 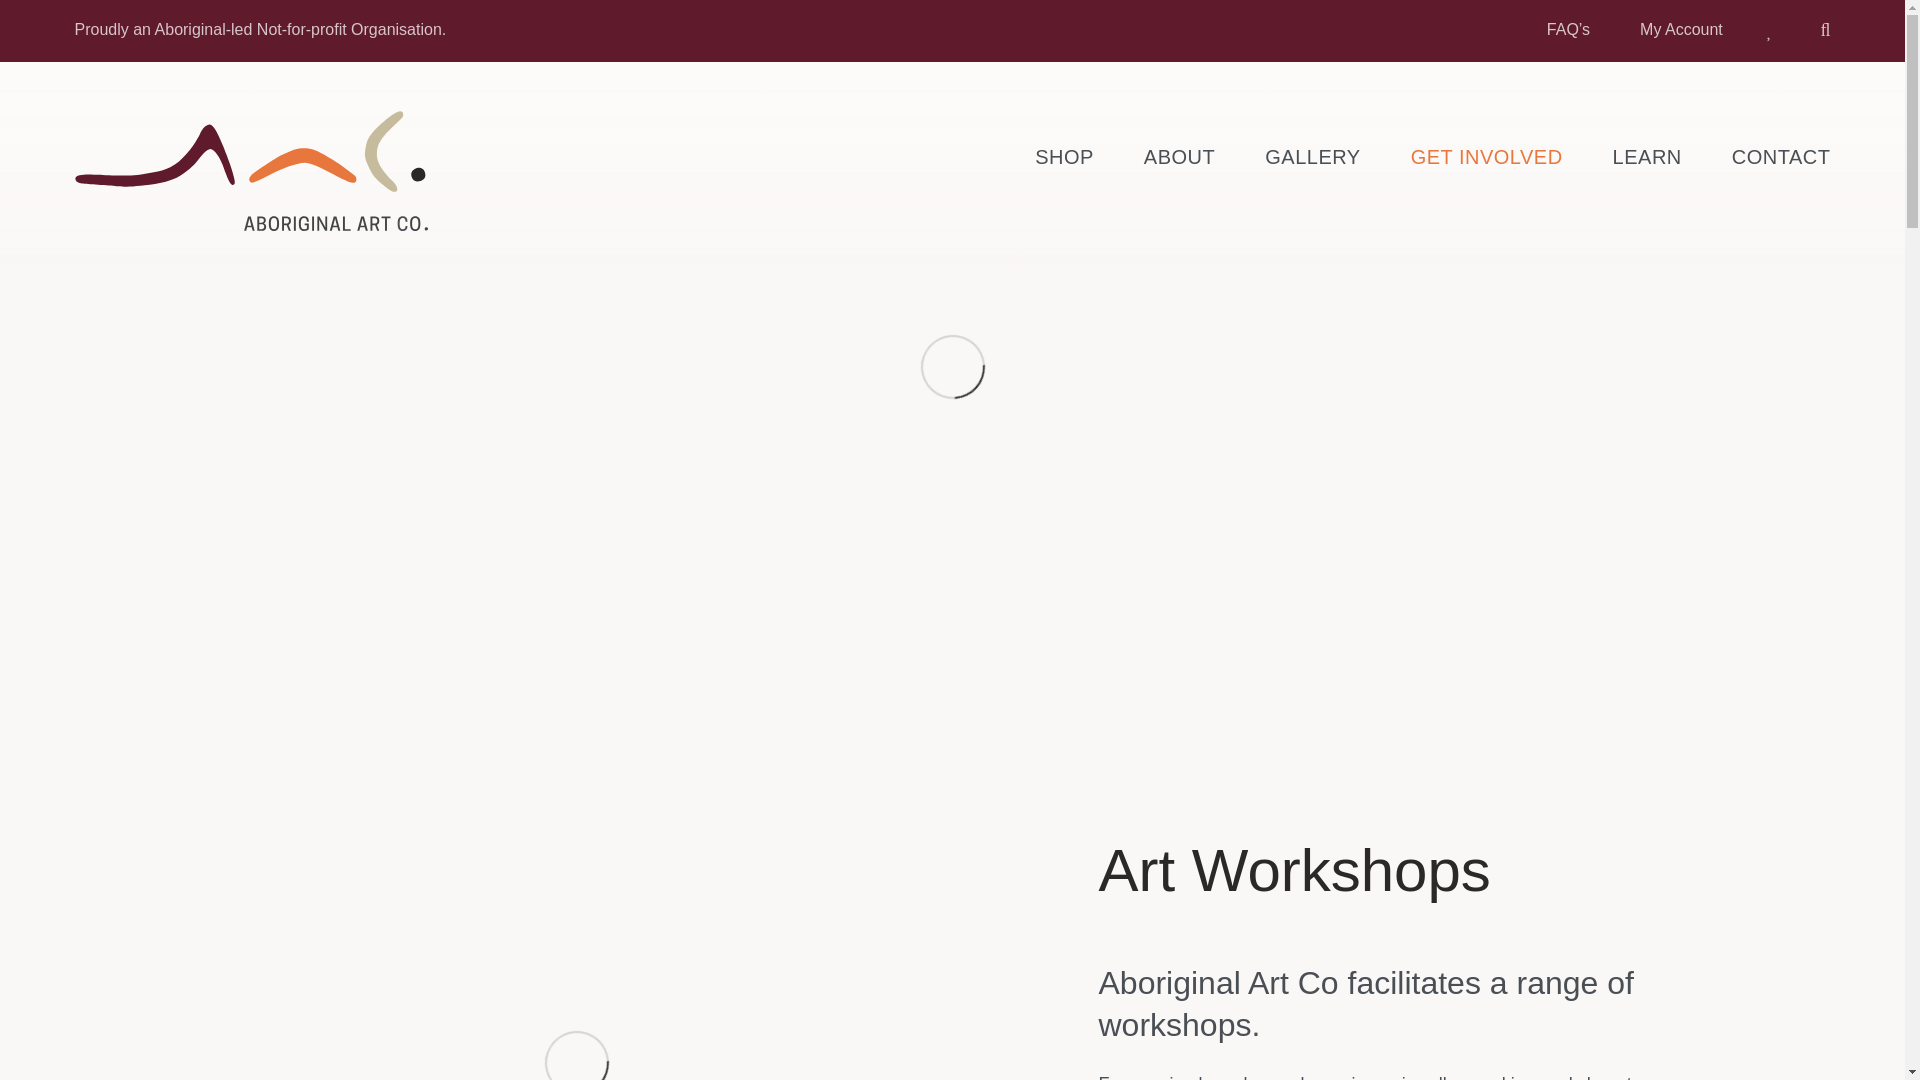 I want to click on Search, so click(x=1816, y=29).